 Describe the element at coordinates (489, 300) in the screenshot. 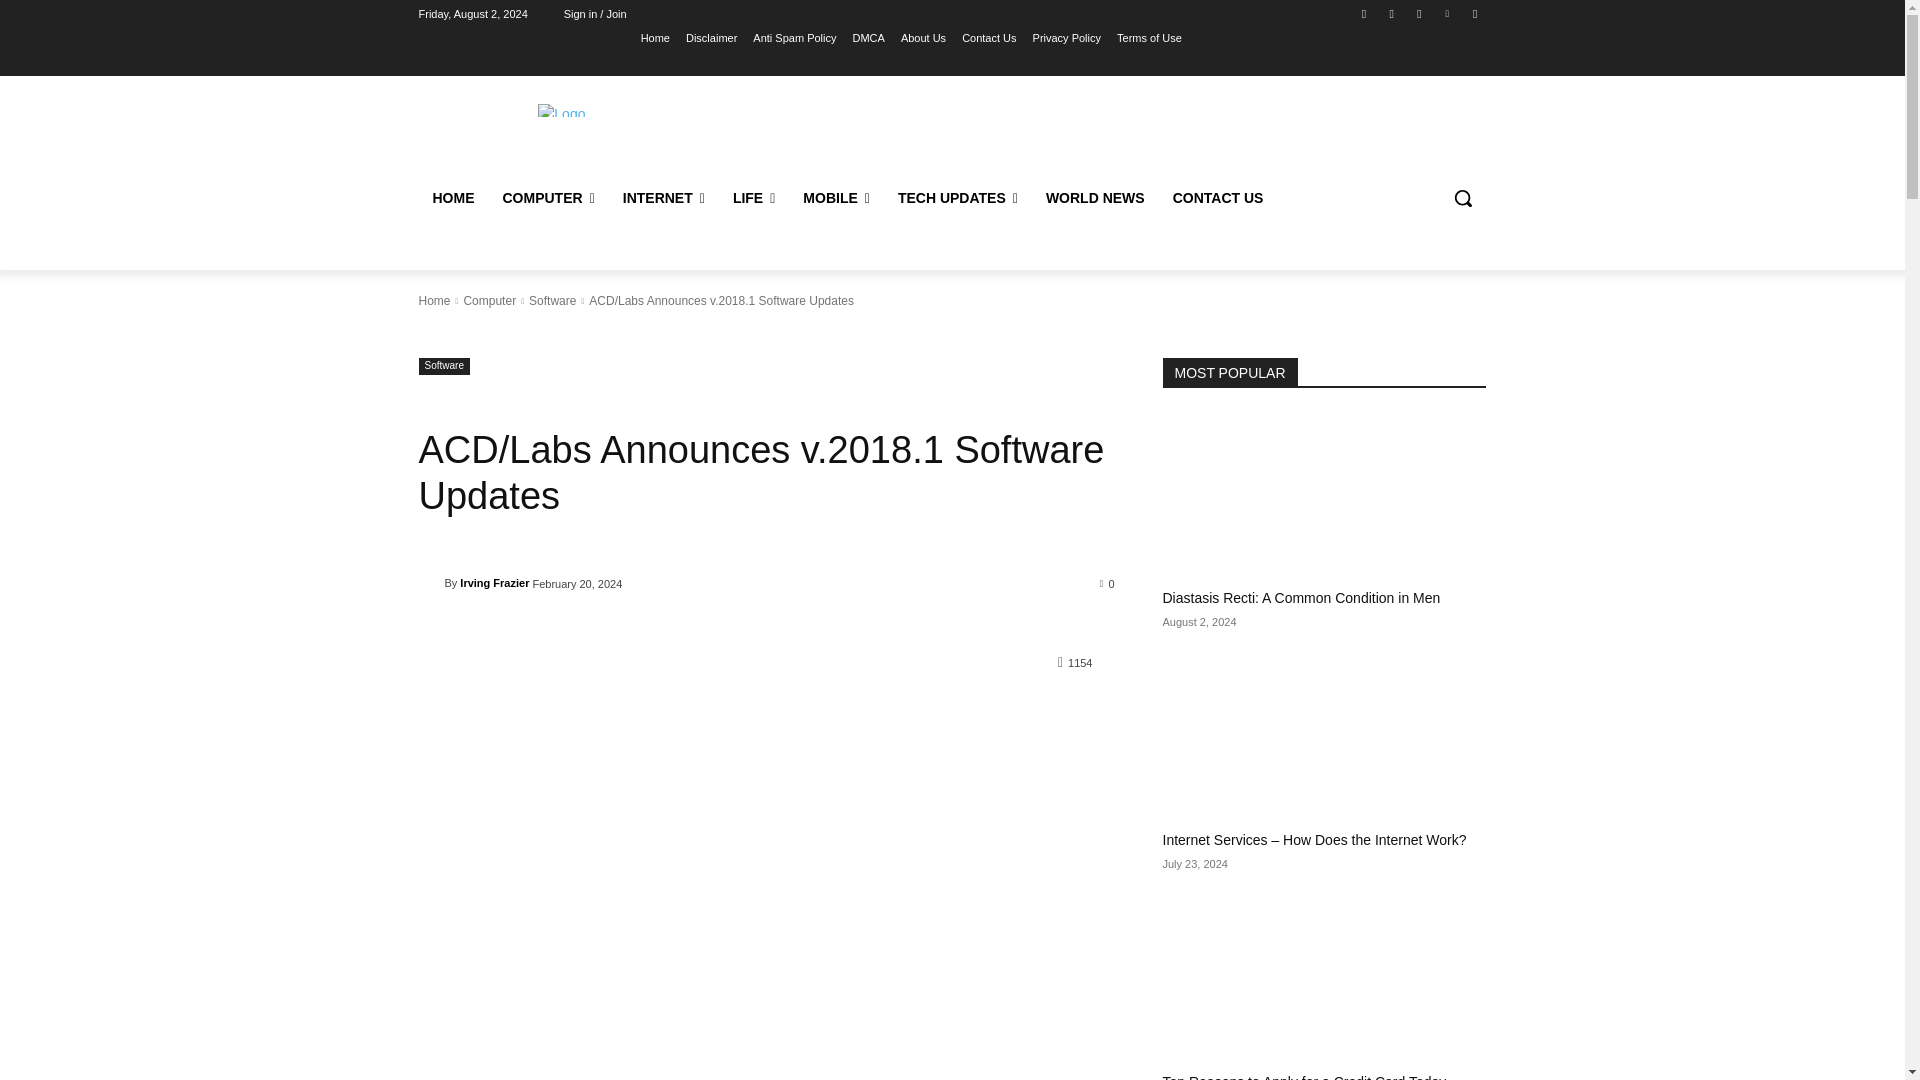

I see `View all posts in Computer` at that location.